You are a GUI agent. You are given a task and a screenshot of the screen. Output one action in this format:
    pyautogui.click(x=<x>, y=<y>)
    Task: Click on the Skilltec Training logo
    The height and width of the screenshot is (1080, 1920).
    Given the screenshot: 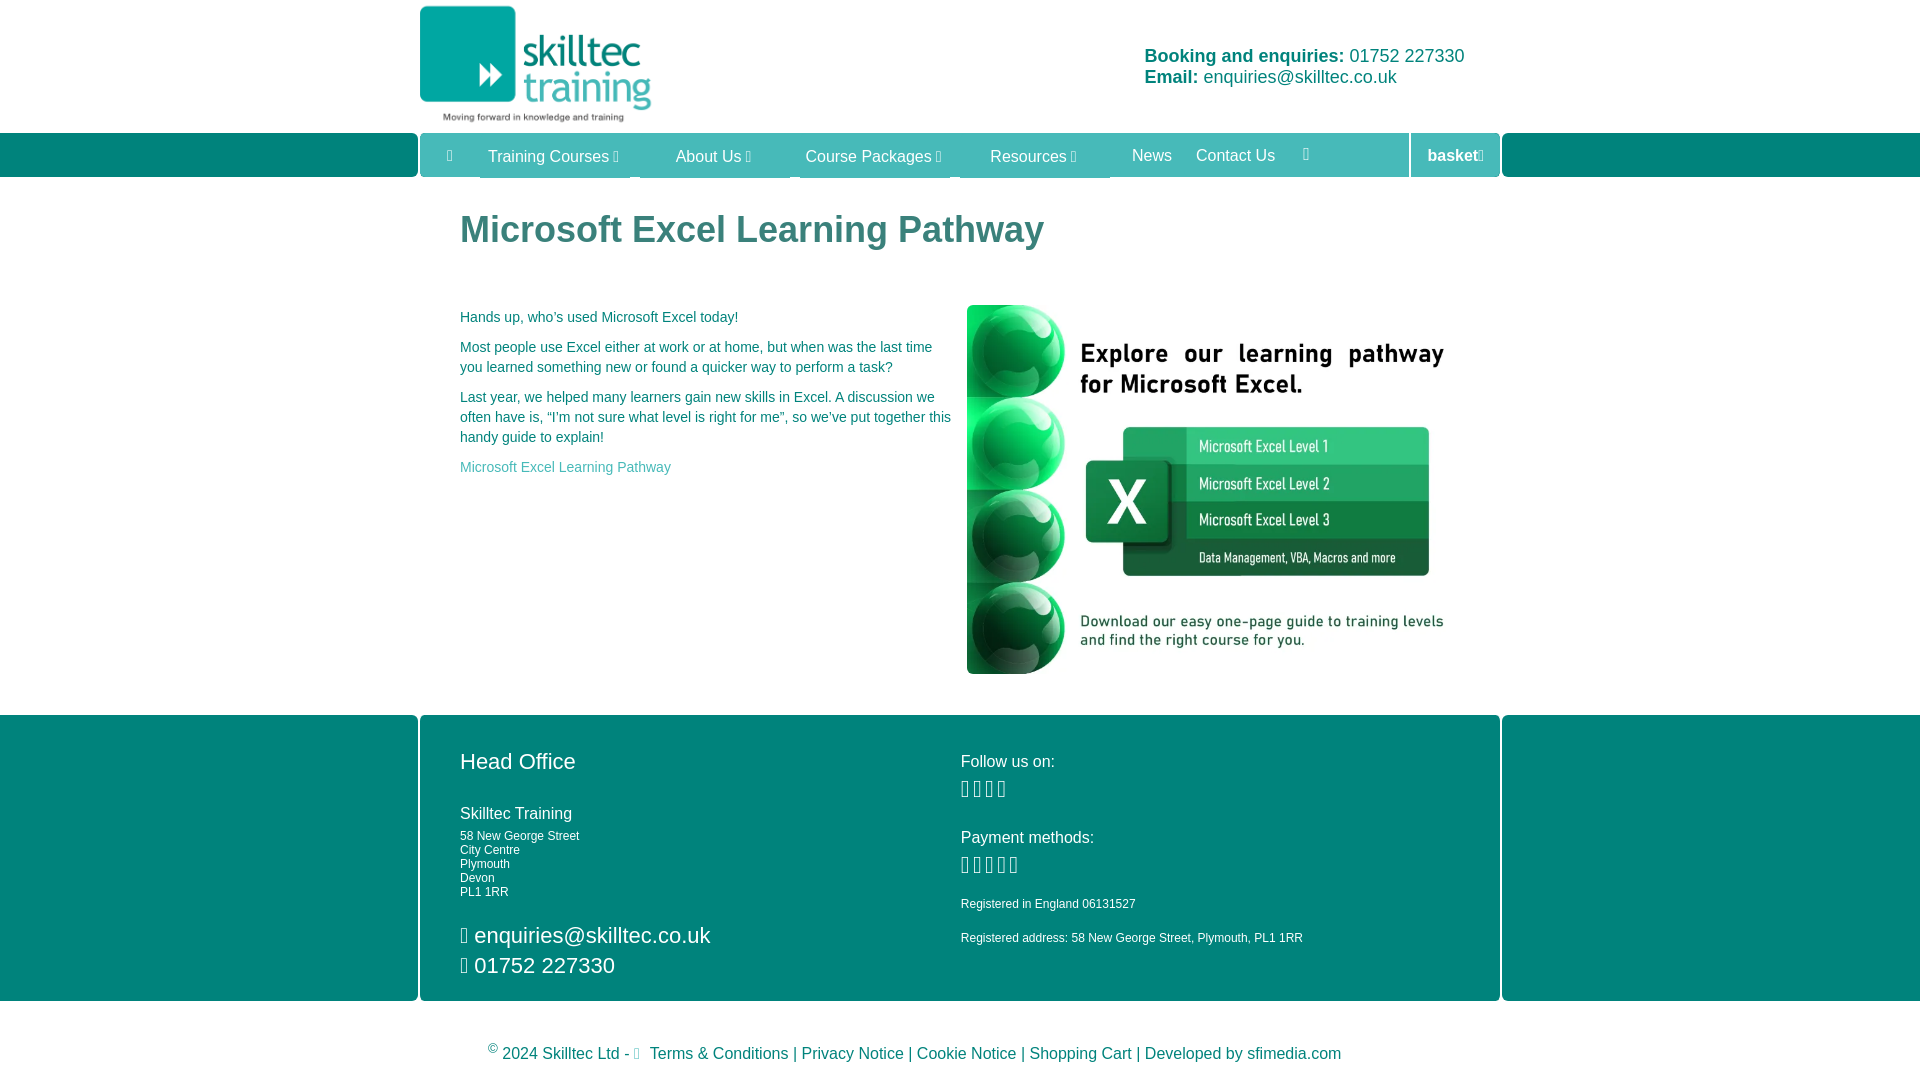 What is the action you would take?
    pyautogui.click(x=545, y=64)
    